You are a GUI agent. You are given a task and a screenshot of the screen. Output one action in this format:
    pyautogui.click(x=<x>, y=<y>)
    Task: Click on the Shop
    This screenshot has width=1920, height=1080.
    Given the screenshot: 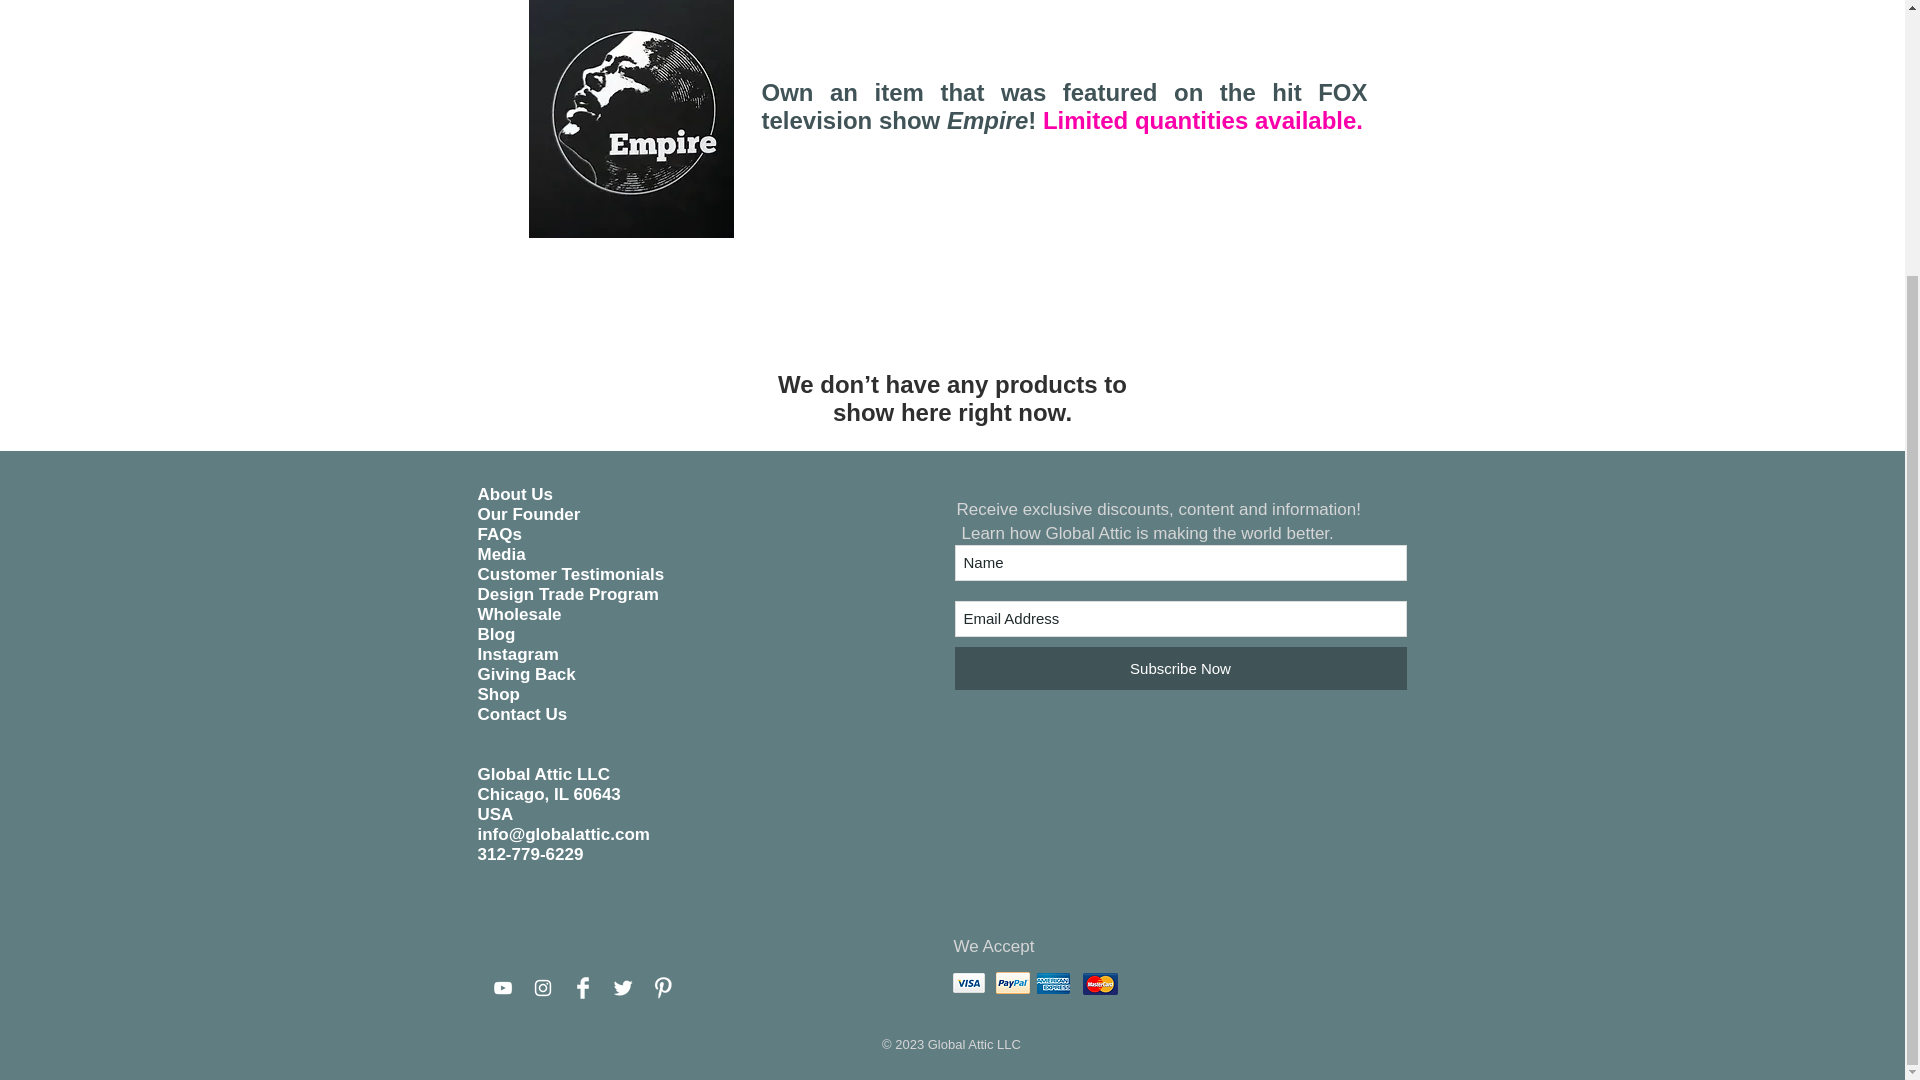 What is the action you would take?
    pyautogui.click(x=499, y=694)
    